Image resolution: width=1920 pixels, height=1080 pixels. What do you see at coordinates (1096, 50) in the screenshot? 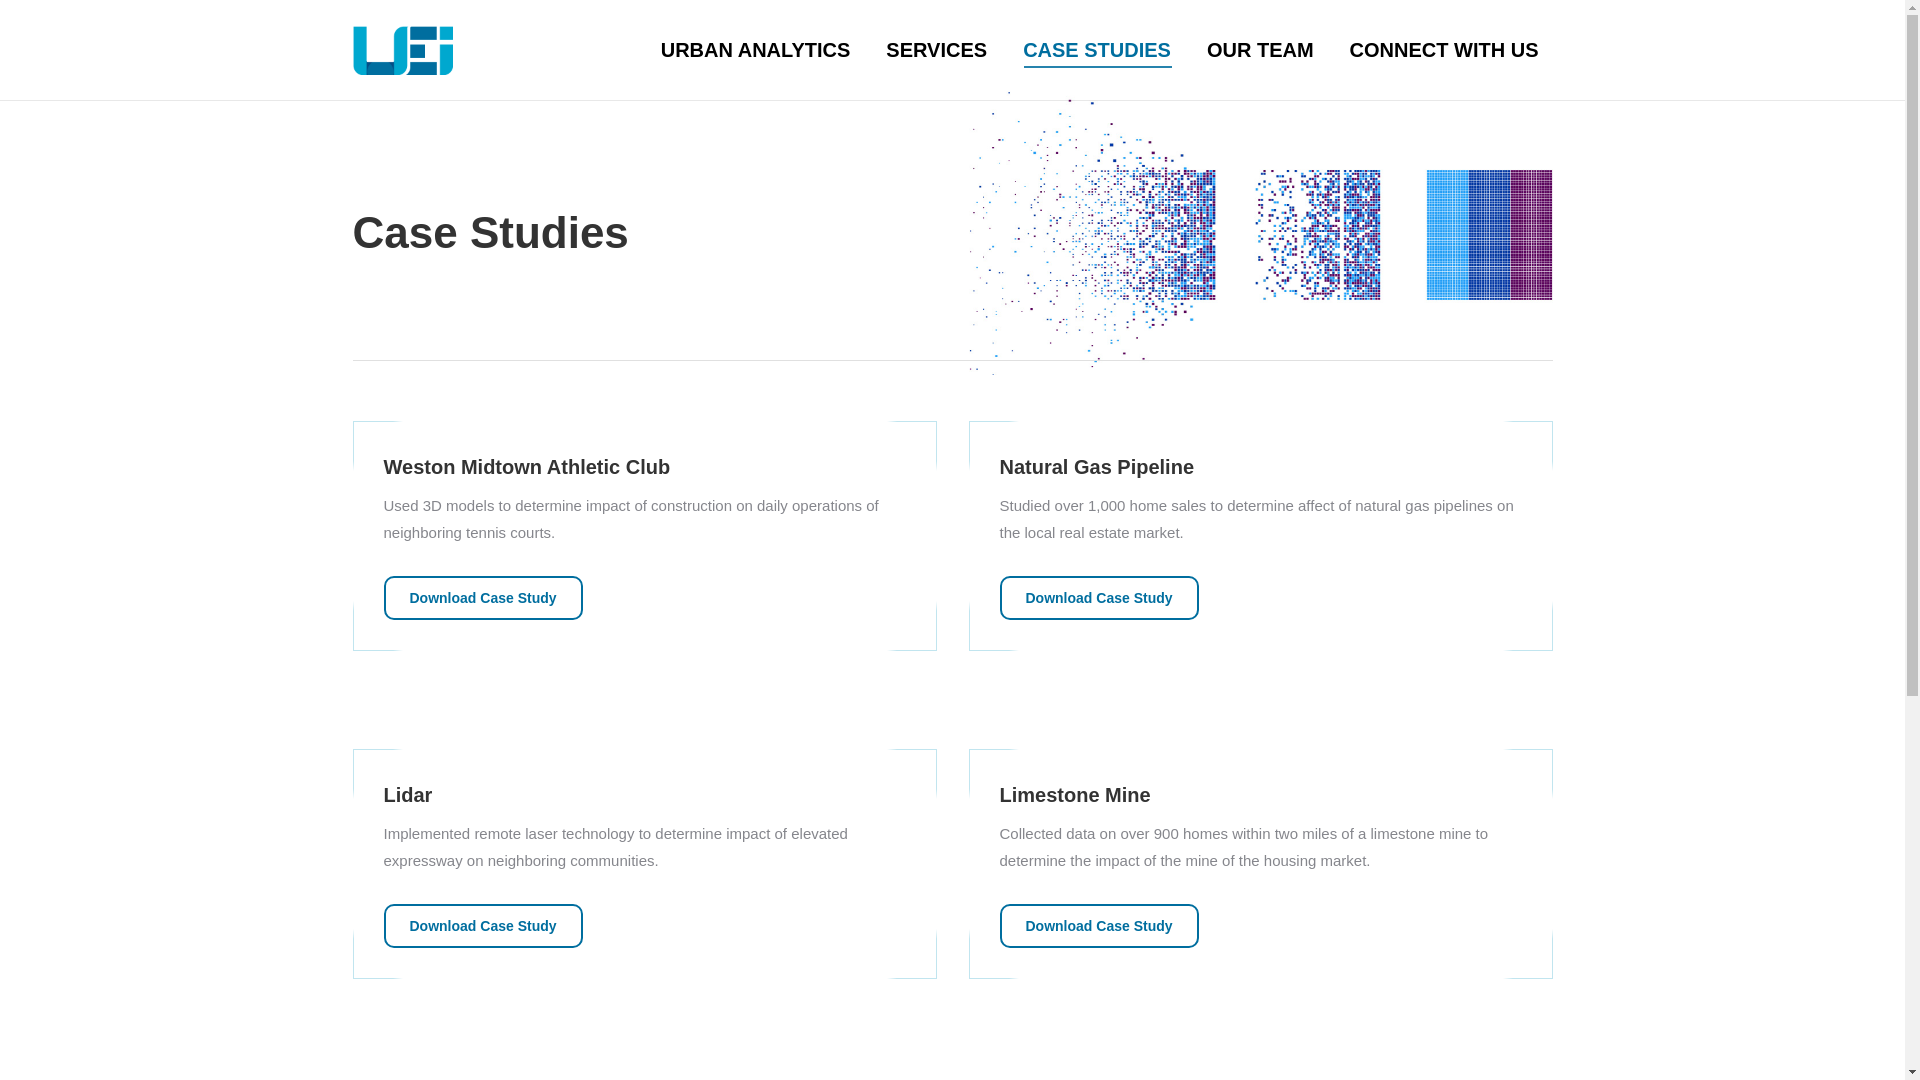
I see `CASE STUDIES` at bounding box center [1096, 50].